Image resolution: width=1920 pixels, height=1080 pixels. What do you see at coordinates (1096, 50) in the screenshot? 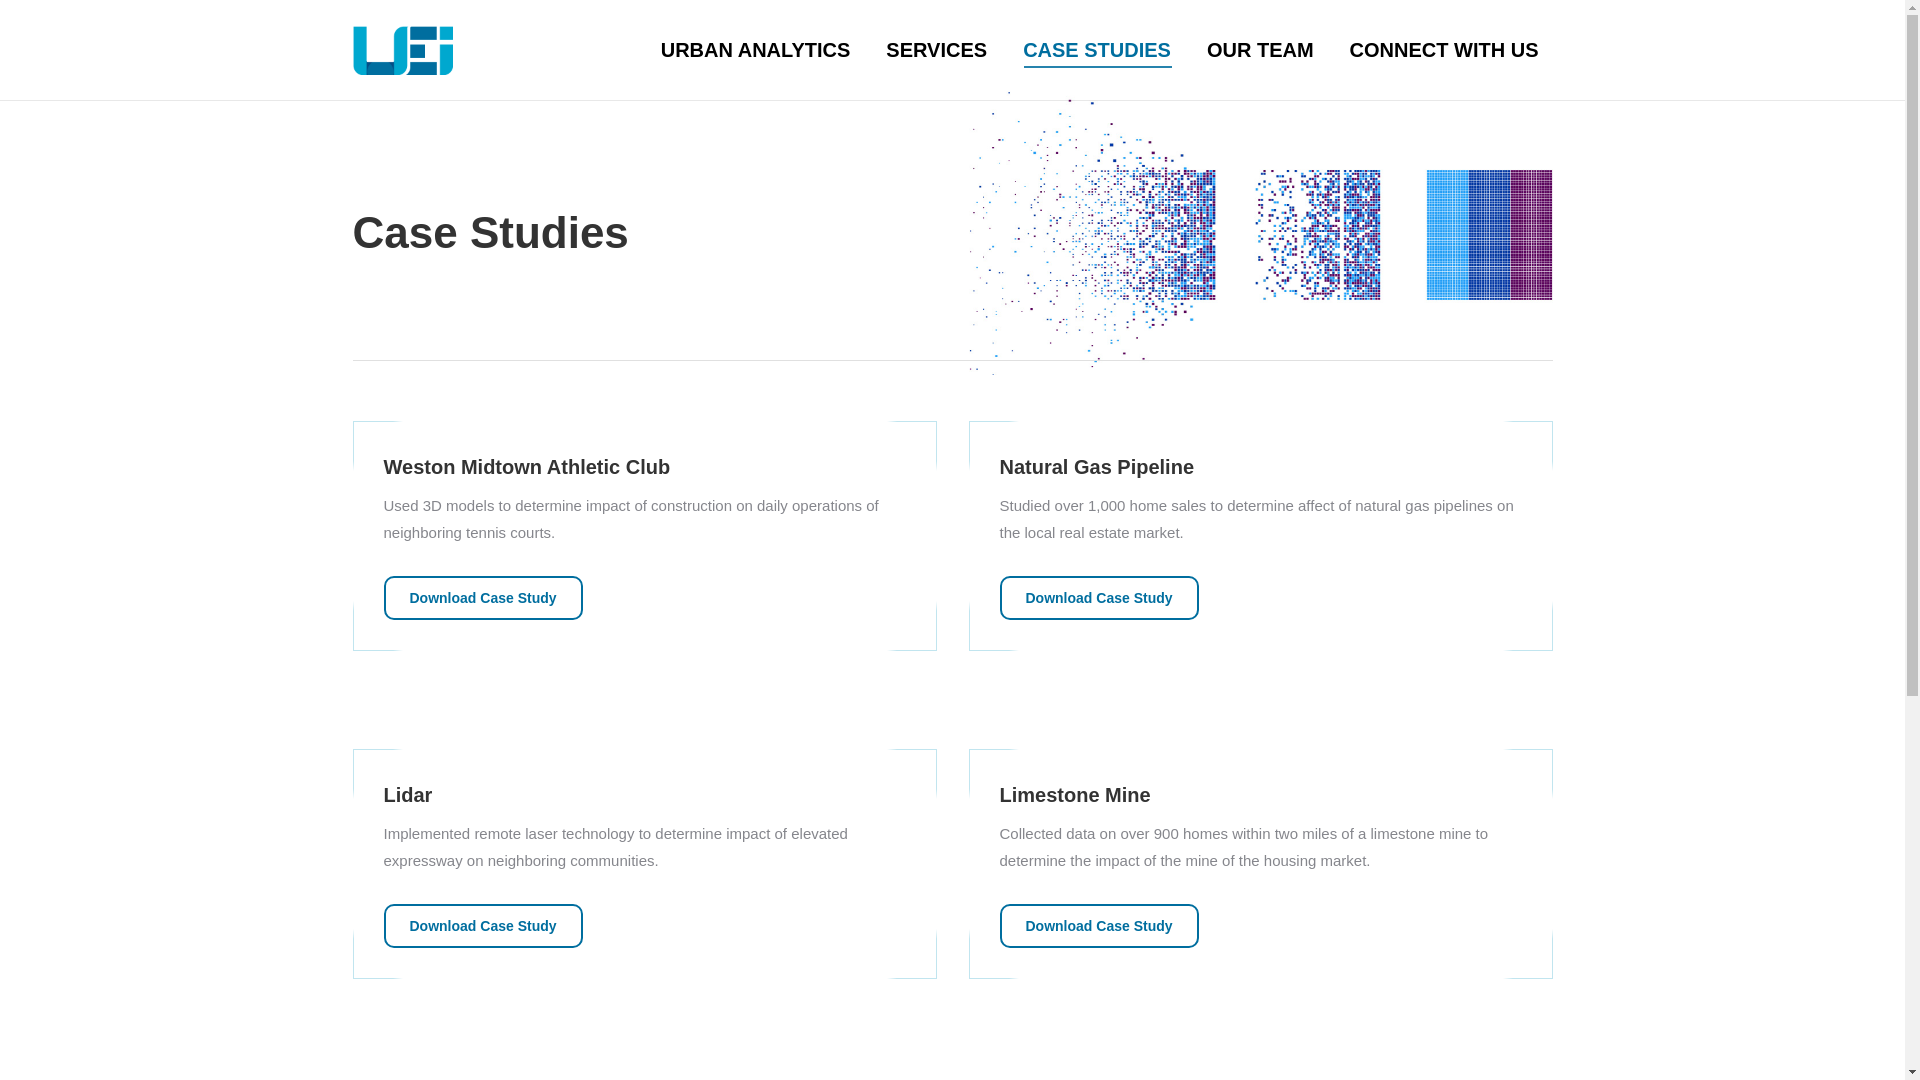
I see `CASE STUDIES` at bounding box center [1096, 50].